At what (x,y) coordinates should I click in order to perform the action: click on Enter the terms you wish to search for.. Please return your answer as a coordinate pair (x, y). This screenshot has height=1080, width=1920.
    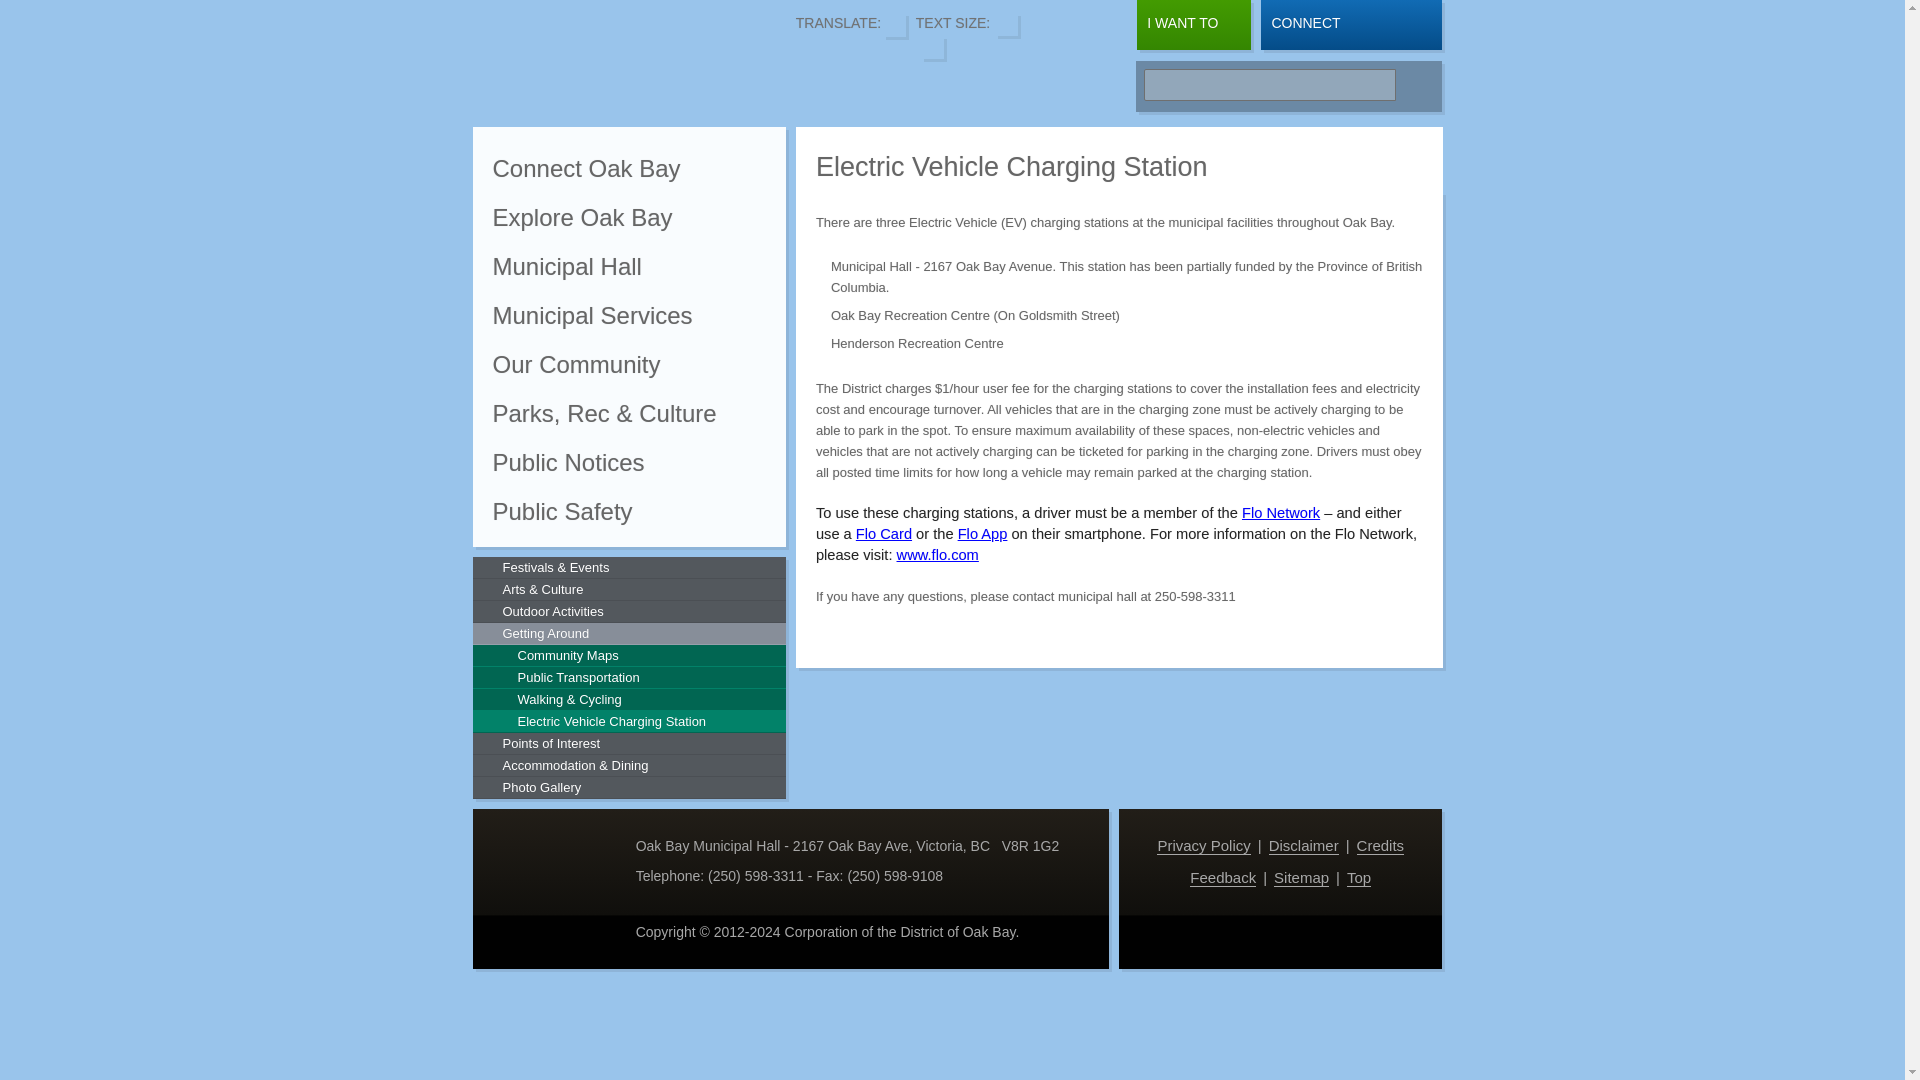
    Looking at the image, I should click on (1270, 85).